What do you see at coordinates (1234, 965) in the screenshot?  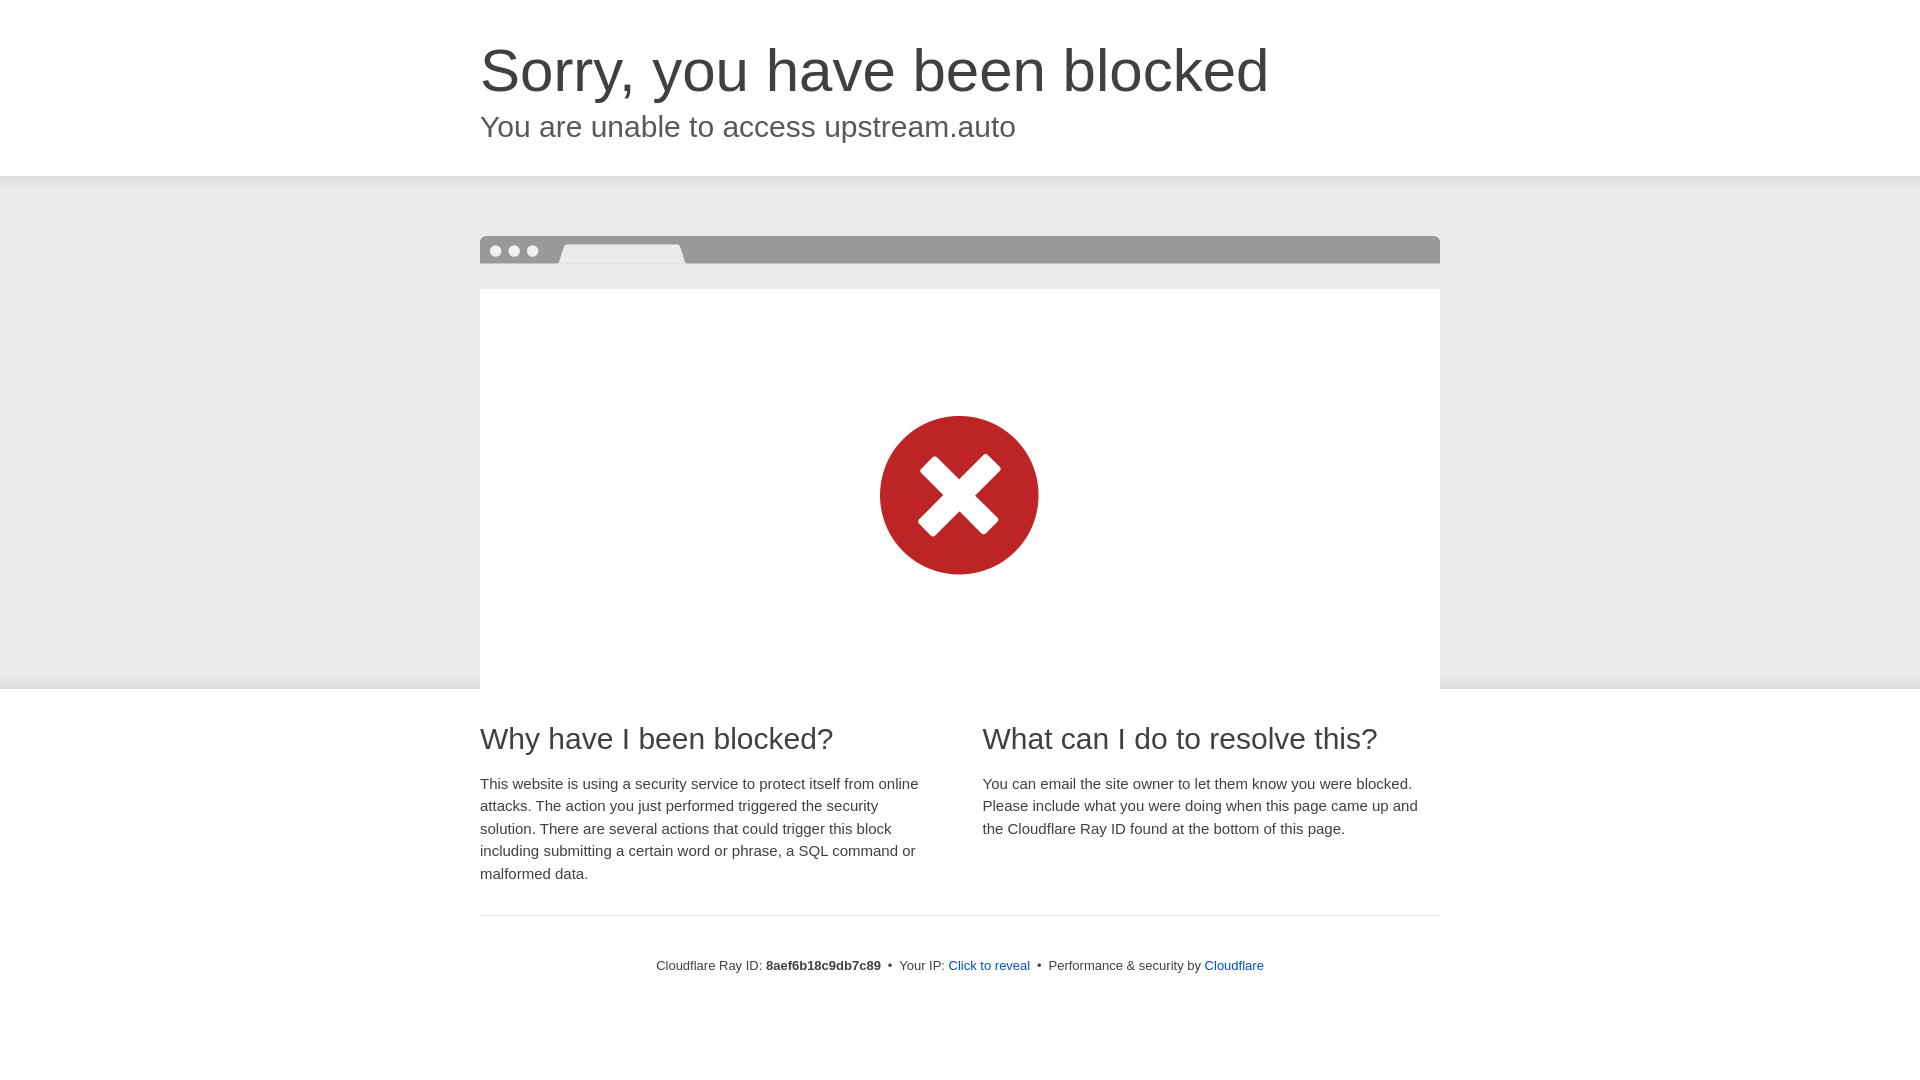 I see `Cloudflare` at bounding box center [1234, 965].